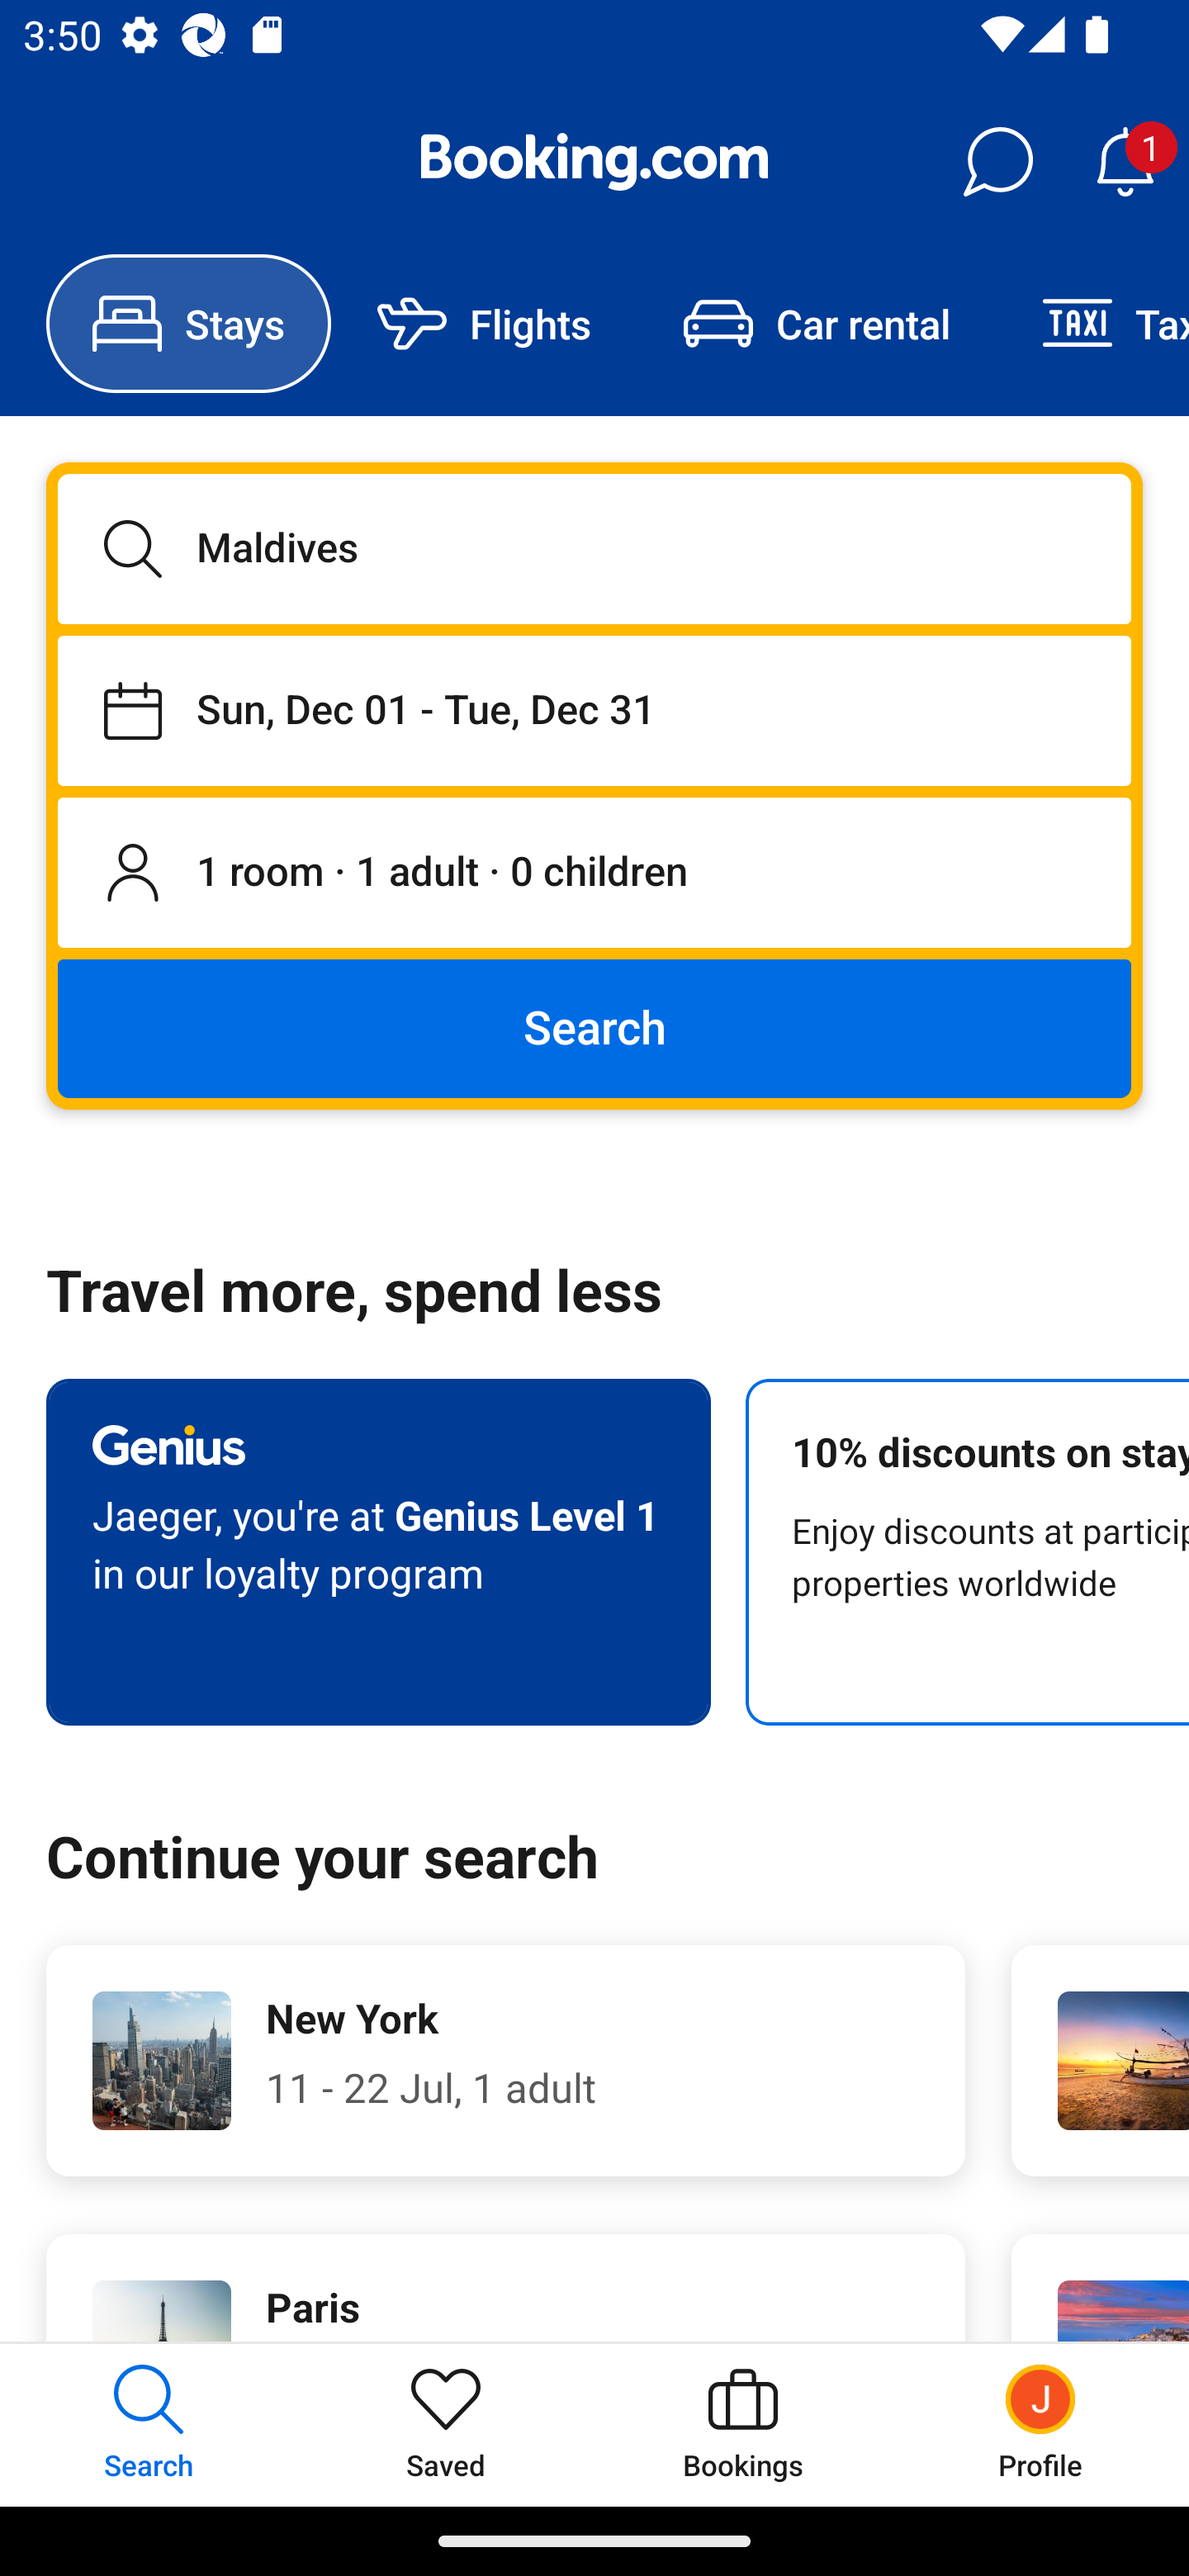 Image resolution: width=1189 pixels, height=2576 pixels. Describe the element at coordinates (1040, 2424) in the screenshot. I see `Profile` at that location.